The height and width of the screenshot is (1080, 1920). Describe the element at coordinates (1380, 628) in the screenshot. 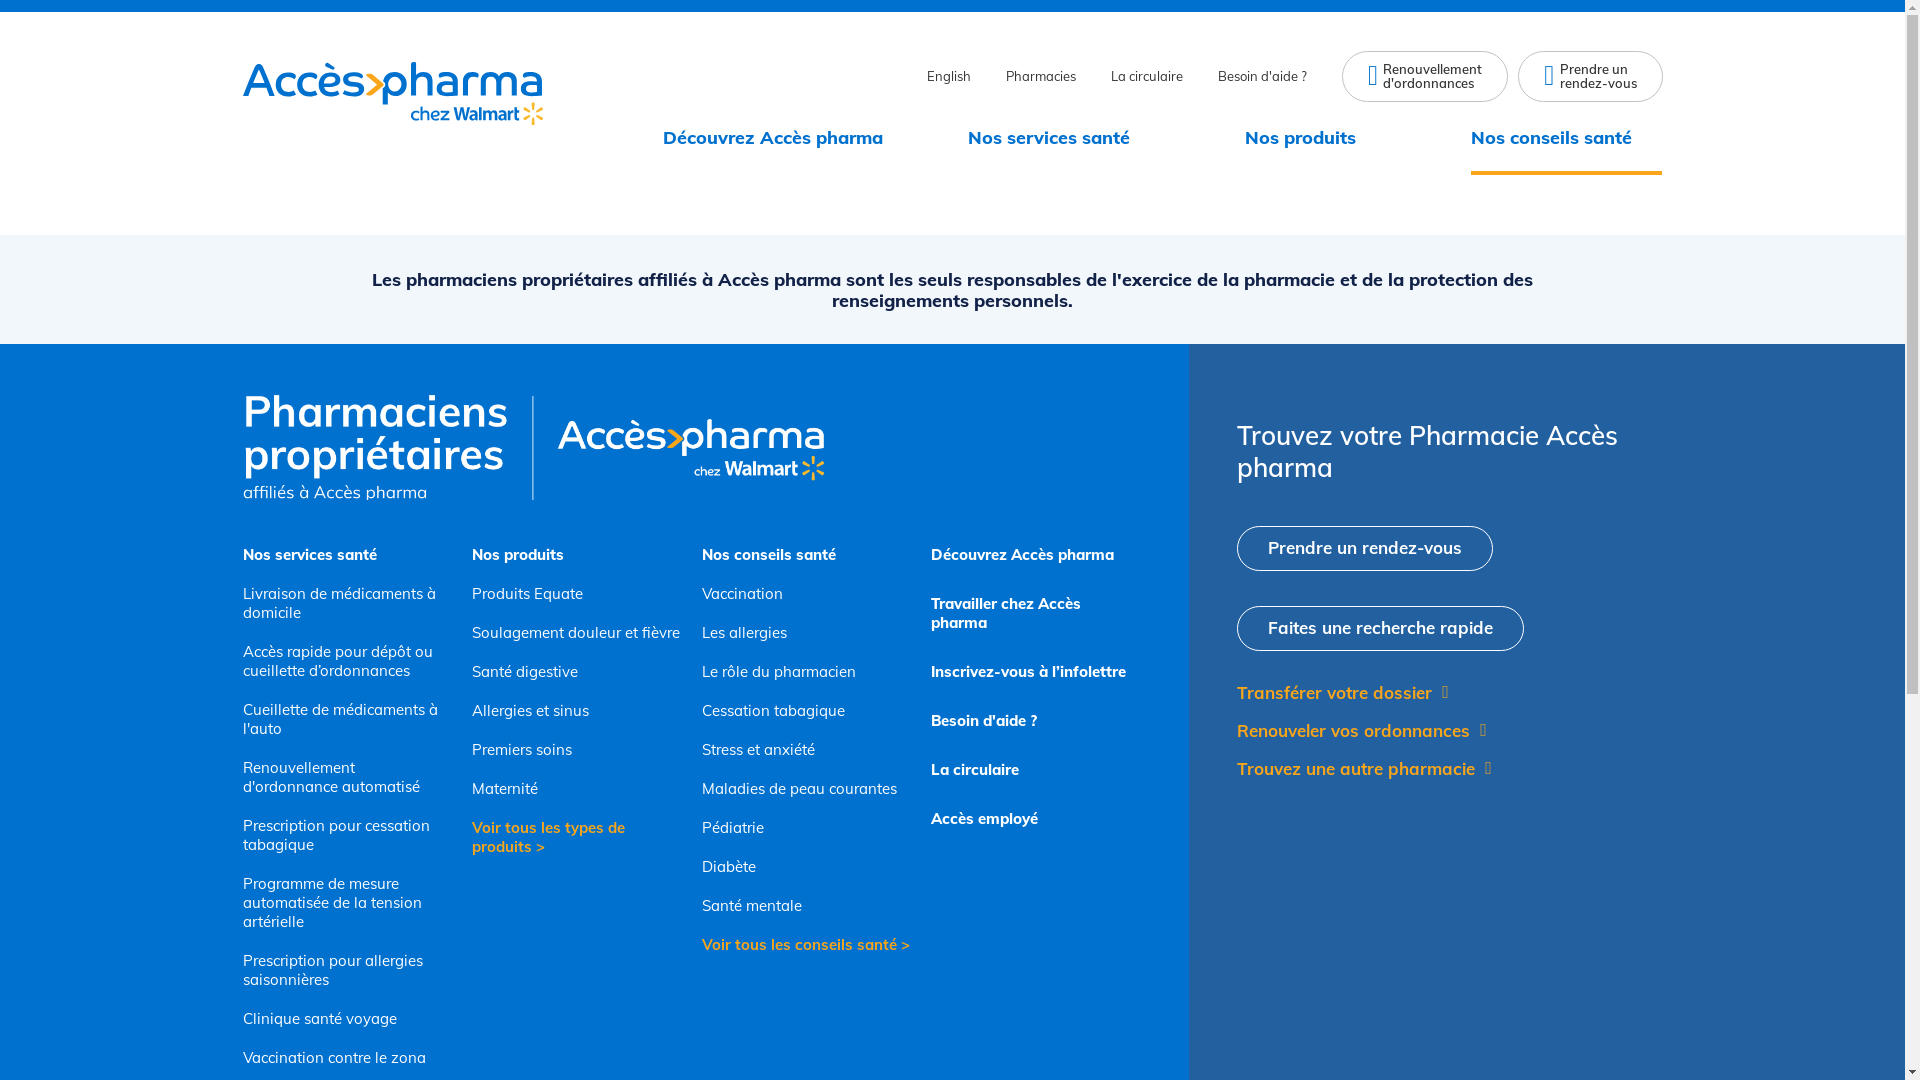

I see `Faites une recherche rapide` at that location.